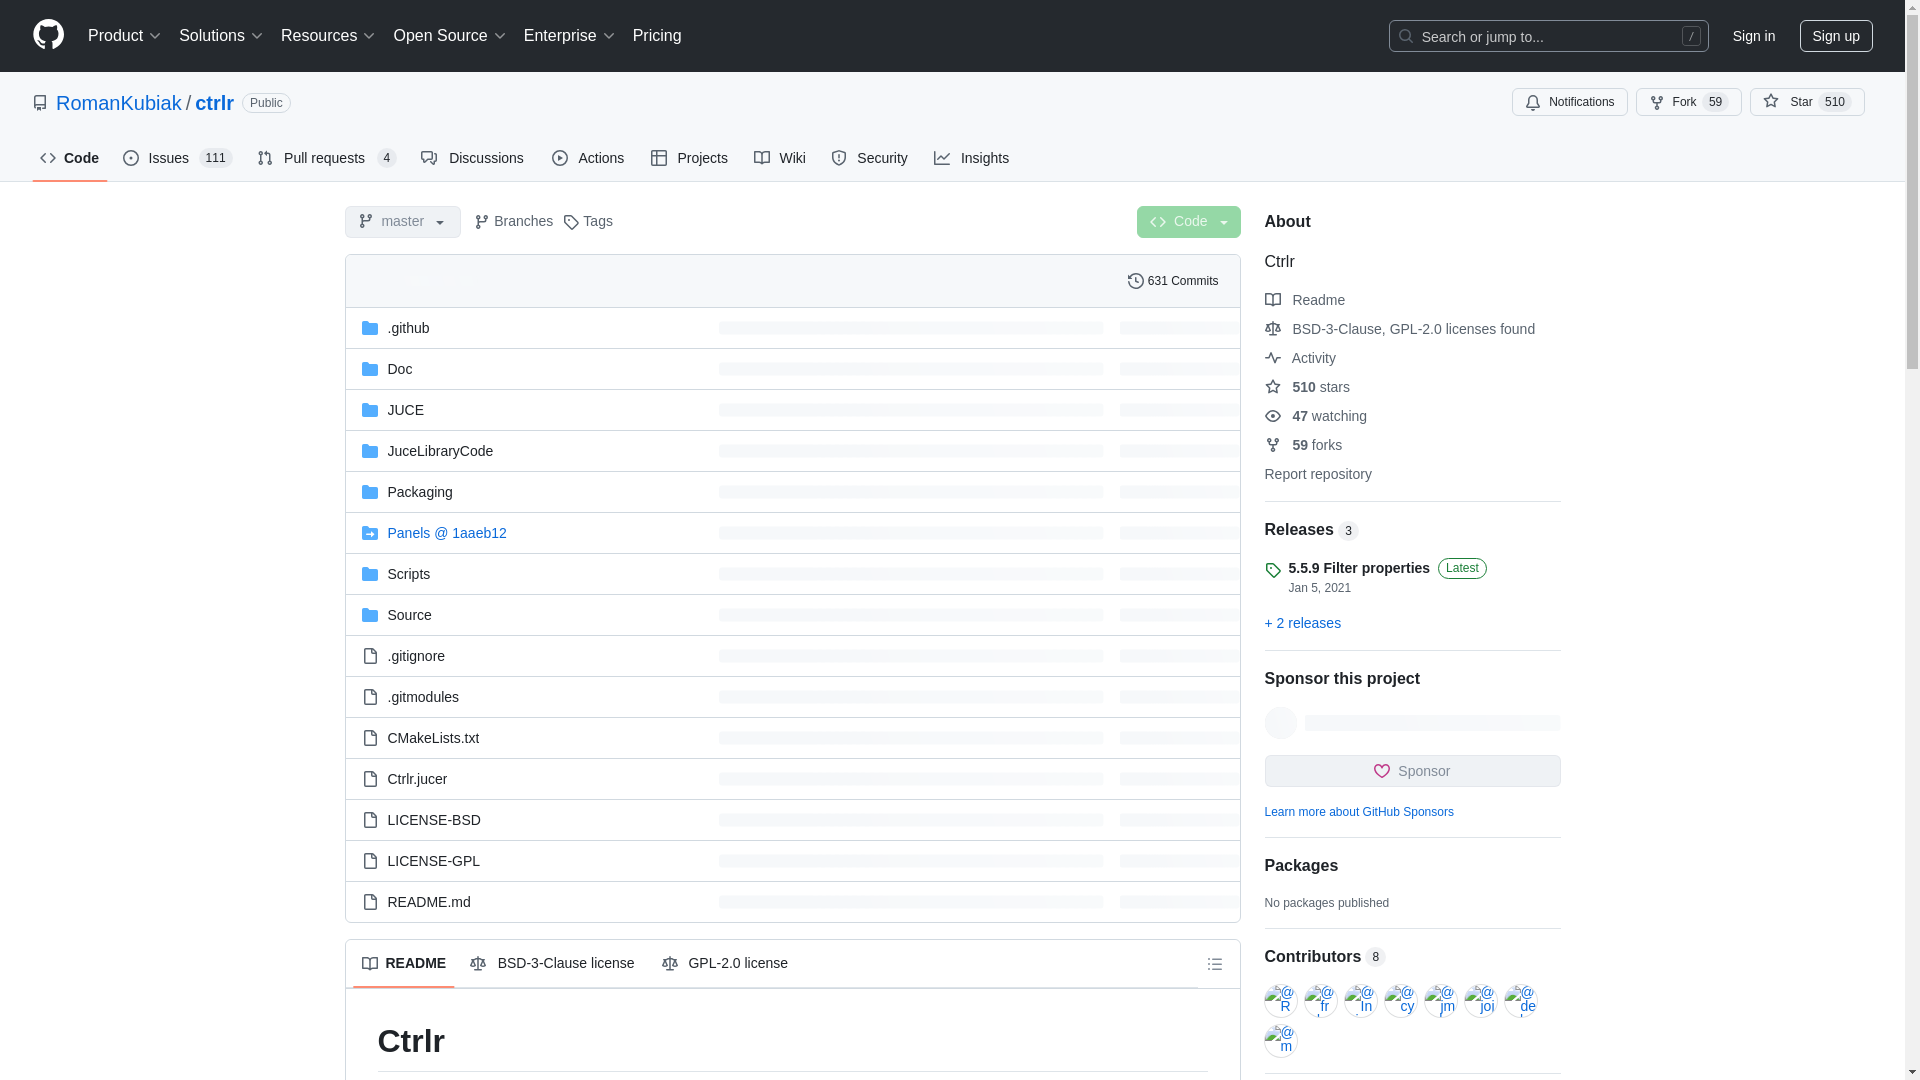  Describe the element at coordinates (400, 367) in the screenshot. I see `Doc` at that location.